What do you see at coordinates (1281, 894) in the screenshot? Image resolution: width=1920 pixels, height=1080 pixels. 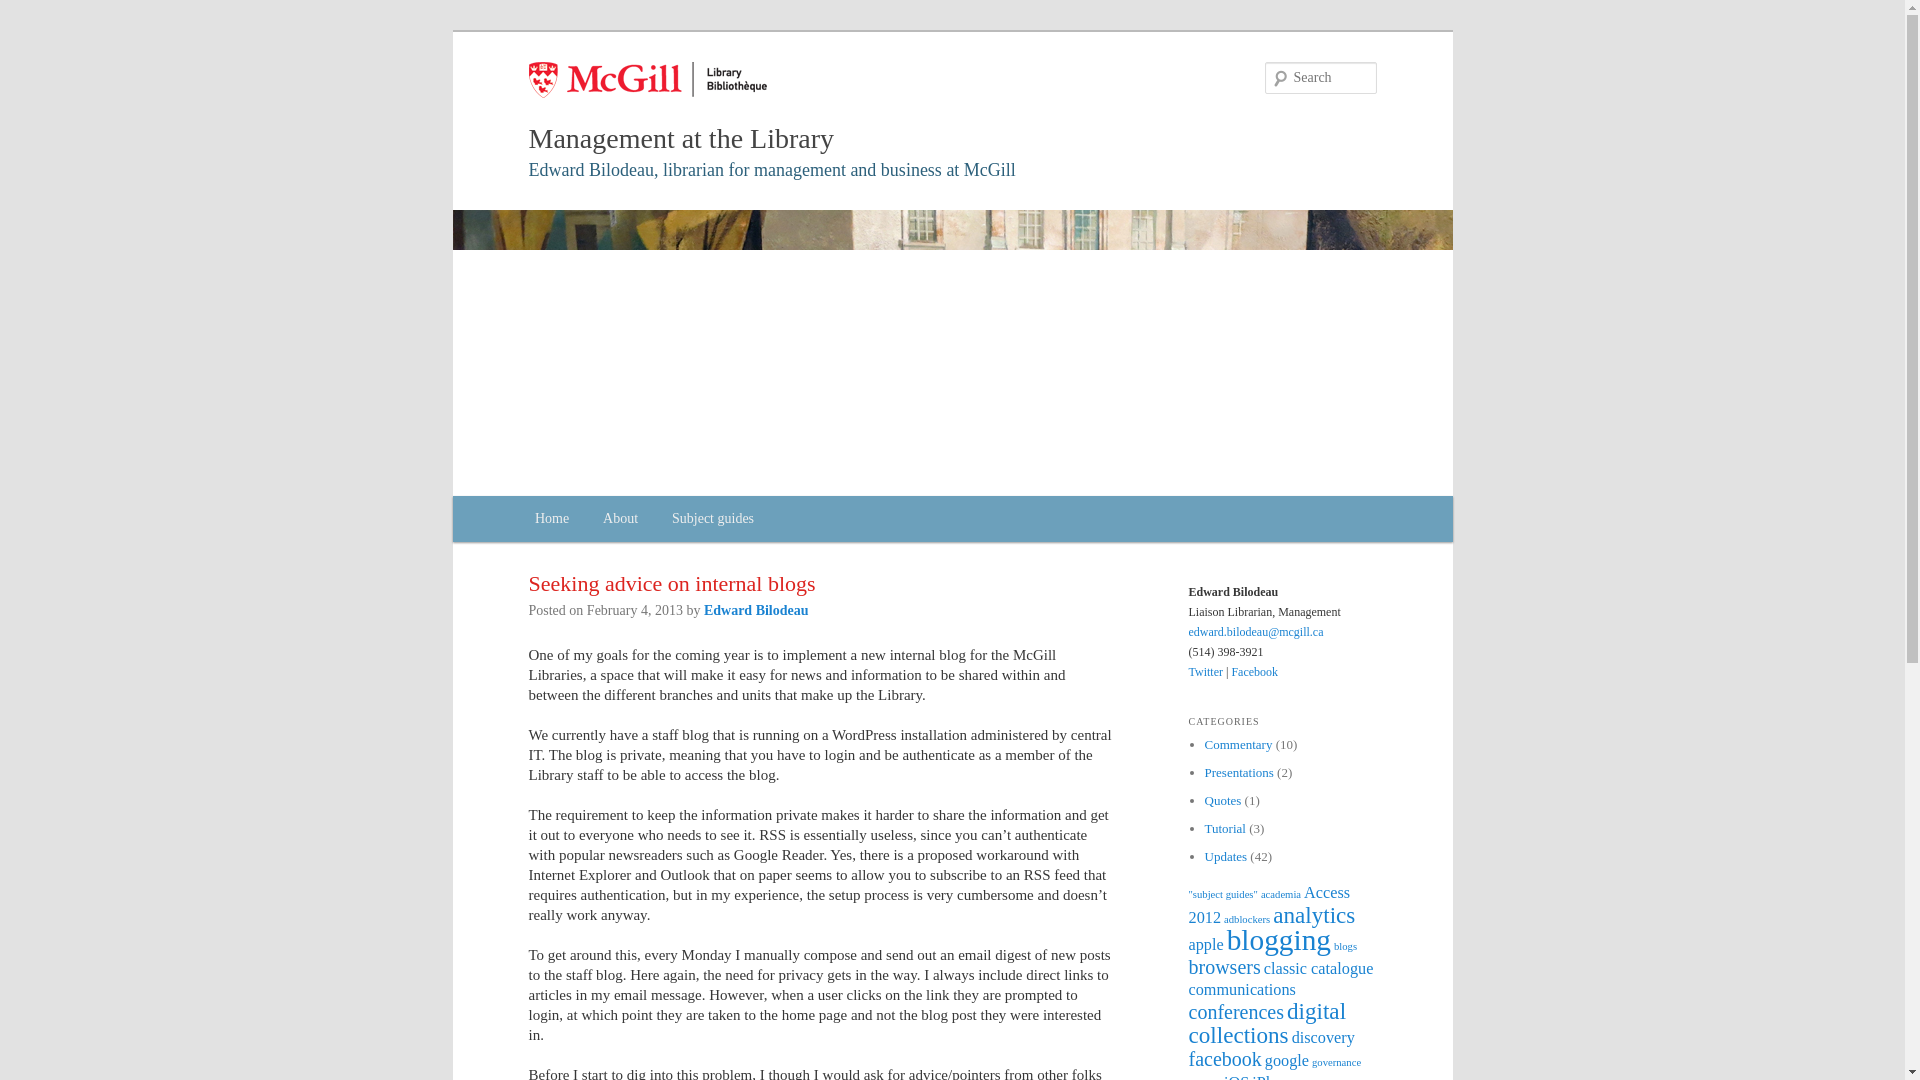 I see `academia` at bounding box center [1281, 894].